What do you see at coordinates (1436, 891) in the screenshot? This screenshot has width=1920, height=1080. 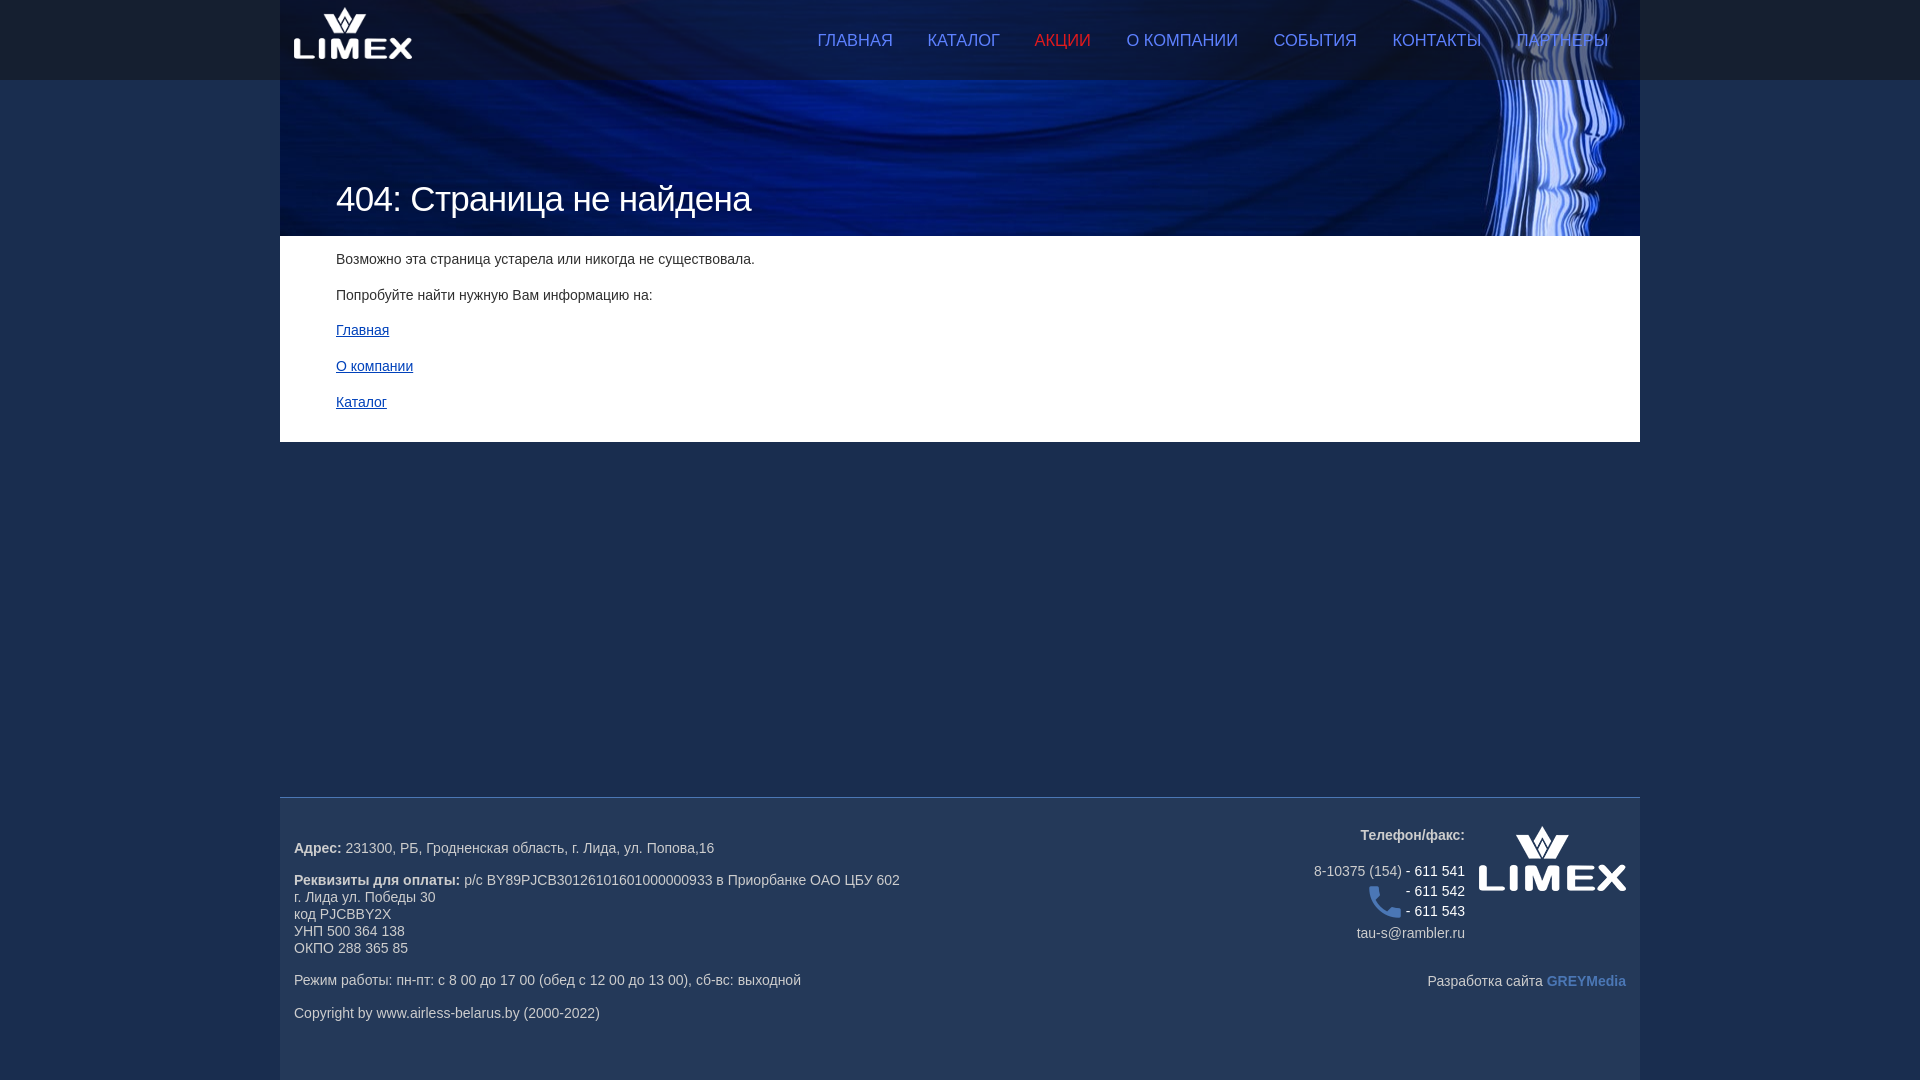 I see `- 611 542` at bounding box center [1436, 891].